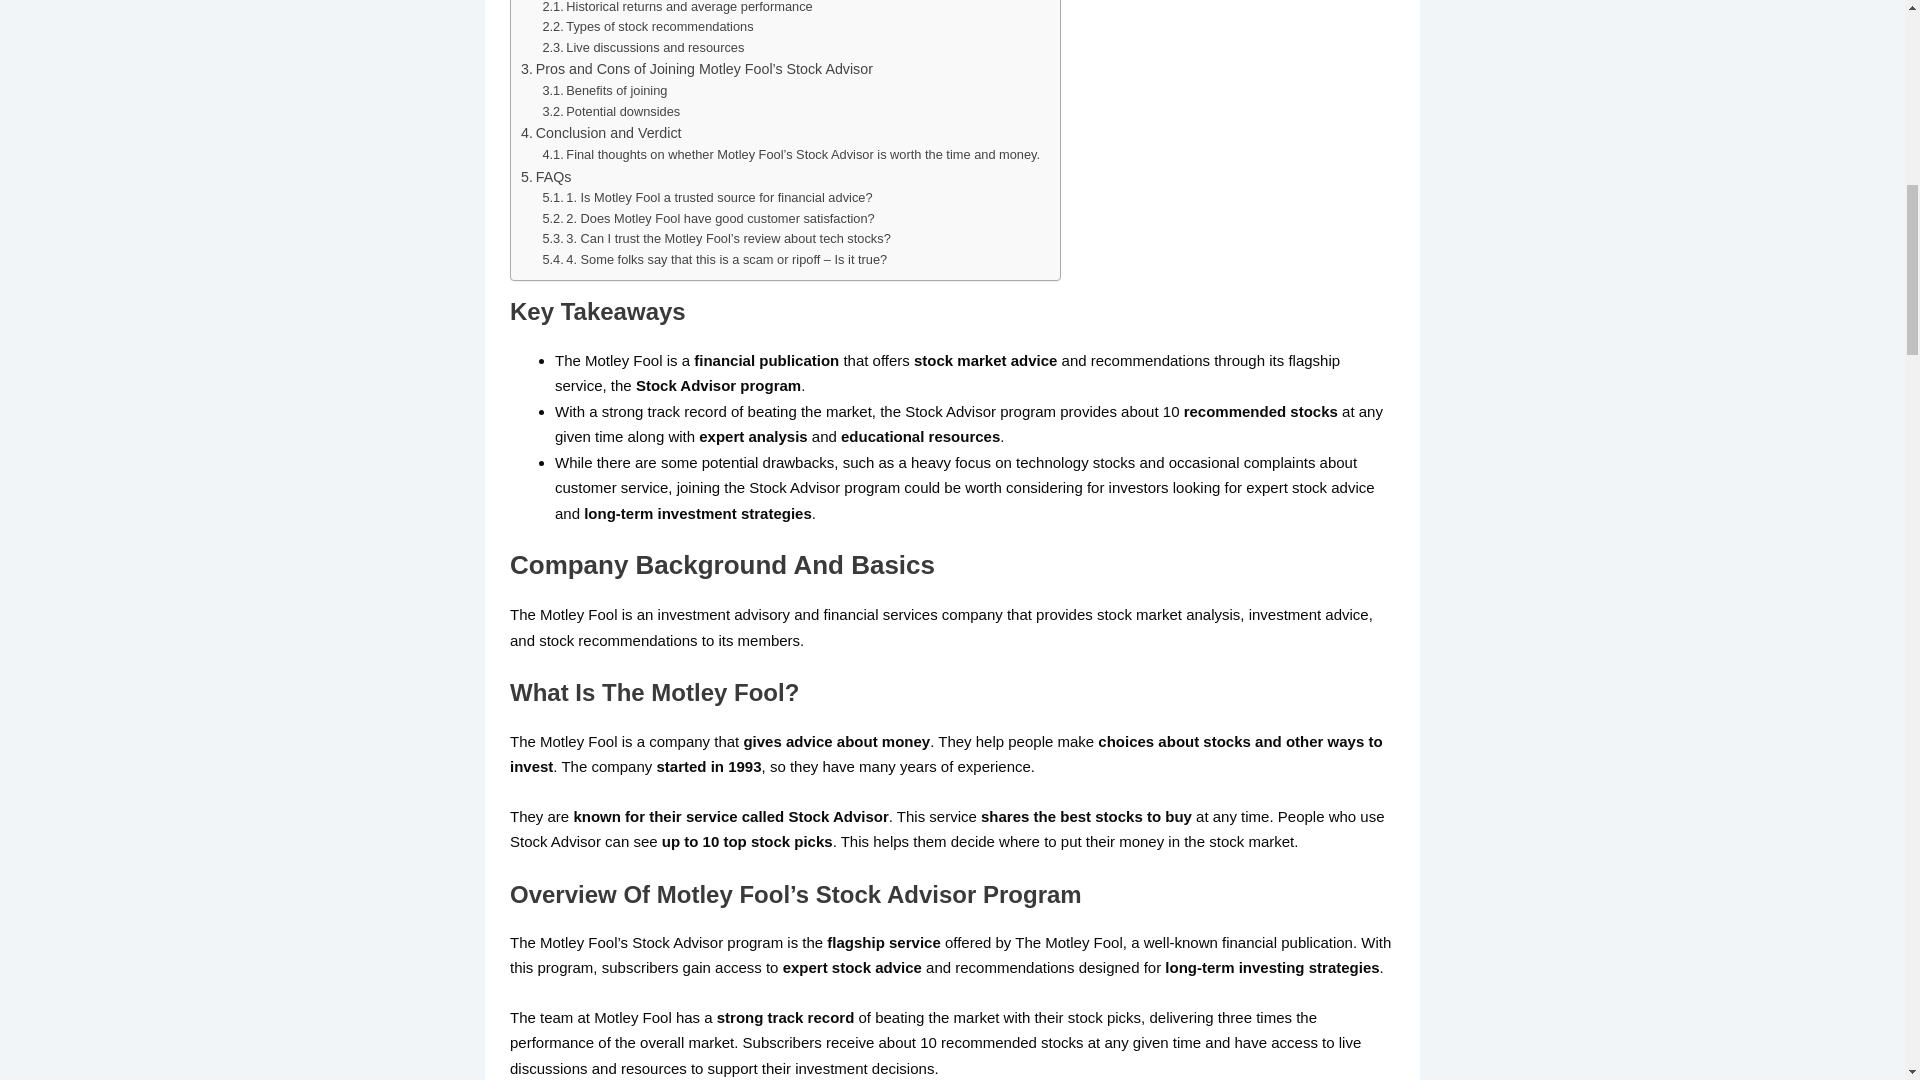  I want to click on Benefits of joining, so click(604, 91).